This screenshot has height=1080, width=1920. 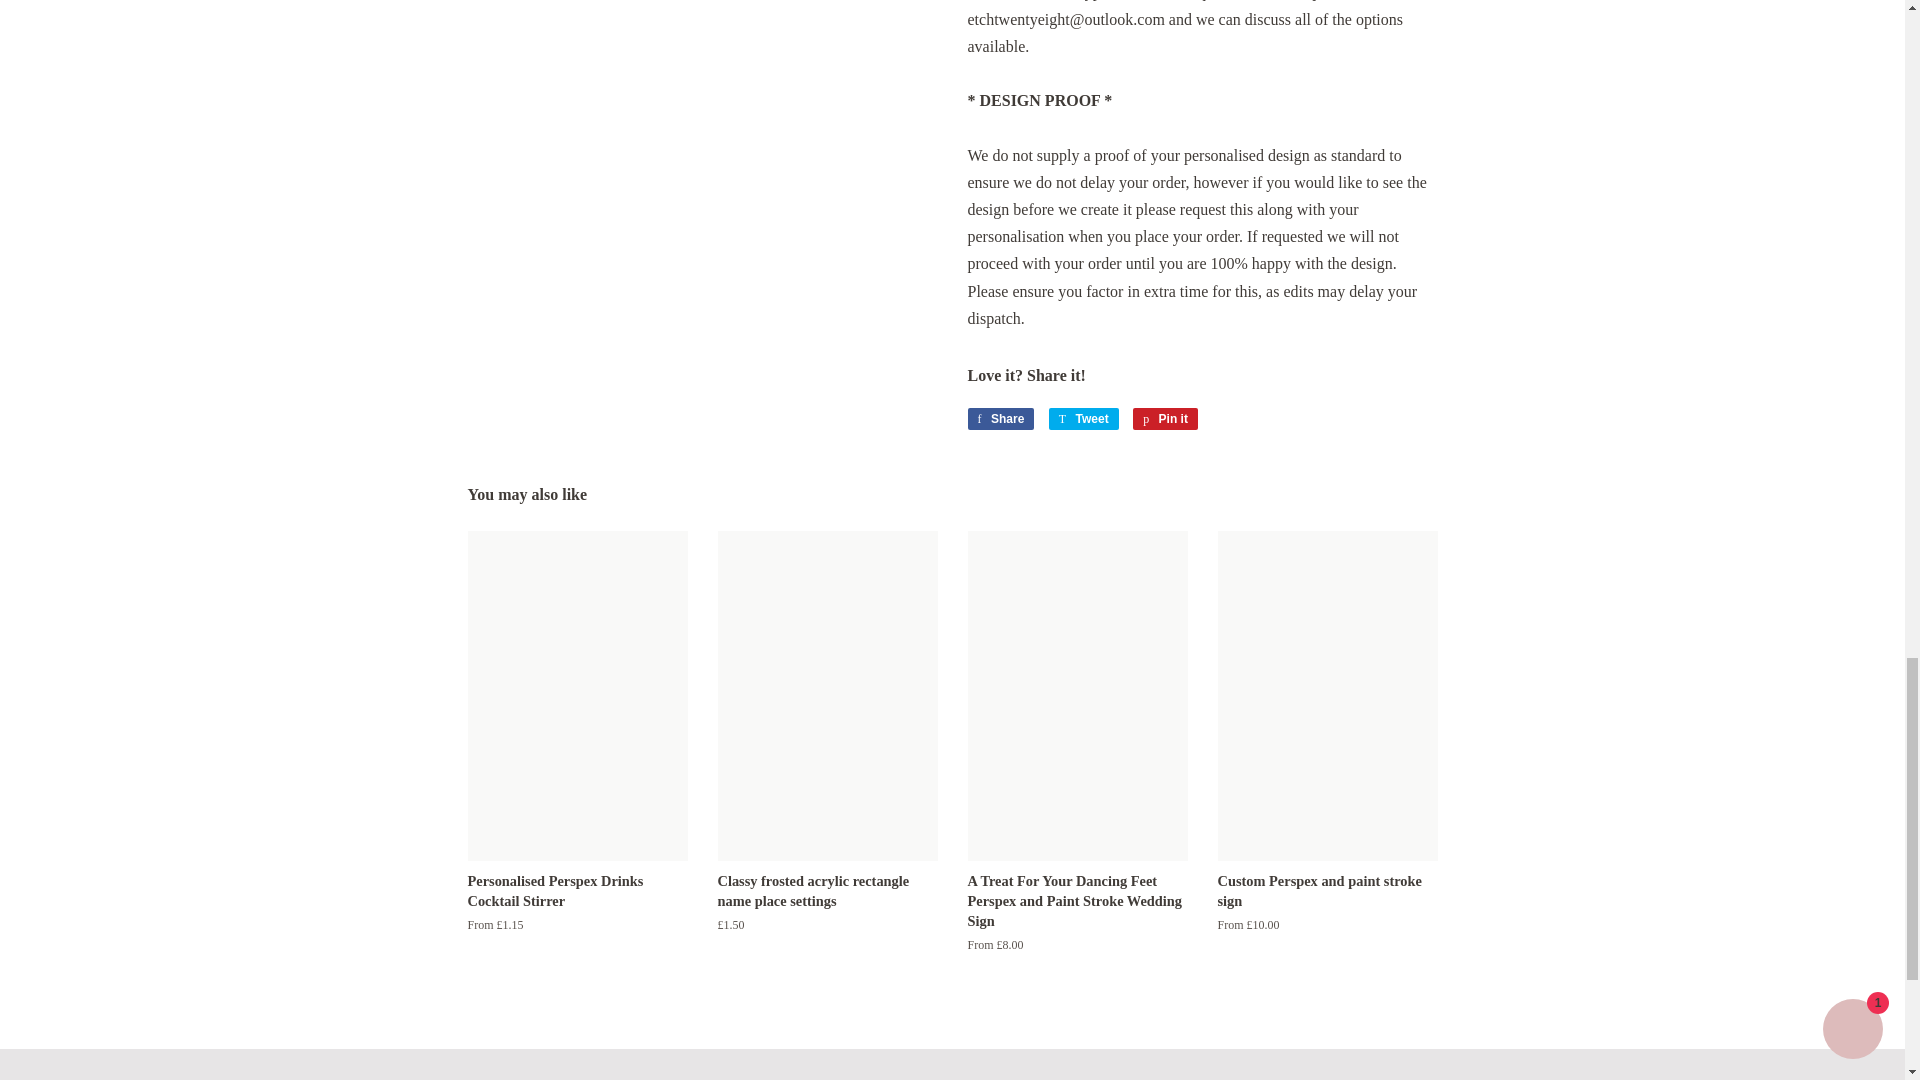 I want to click on Tweet on Twitter, so click(x=1084, y=418).